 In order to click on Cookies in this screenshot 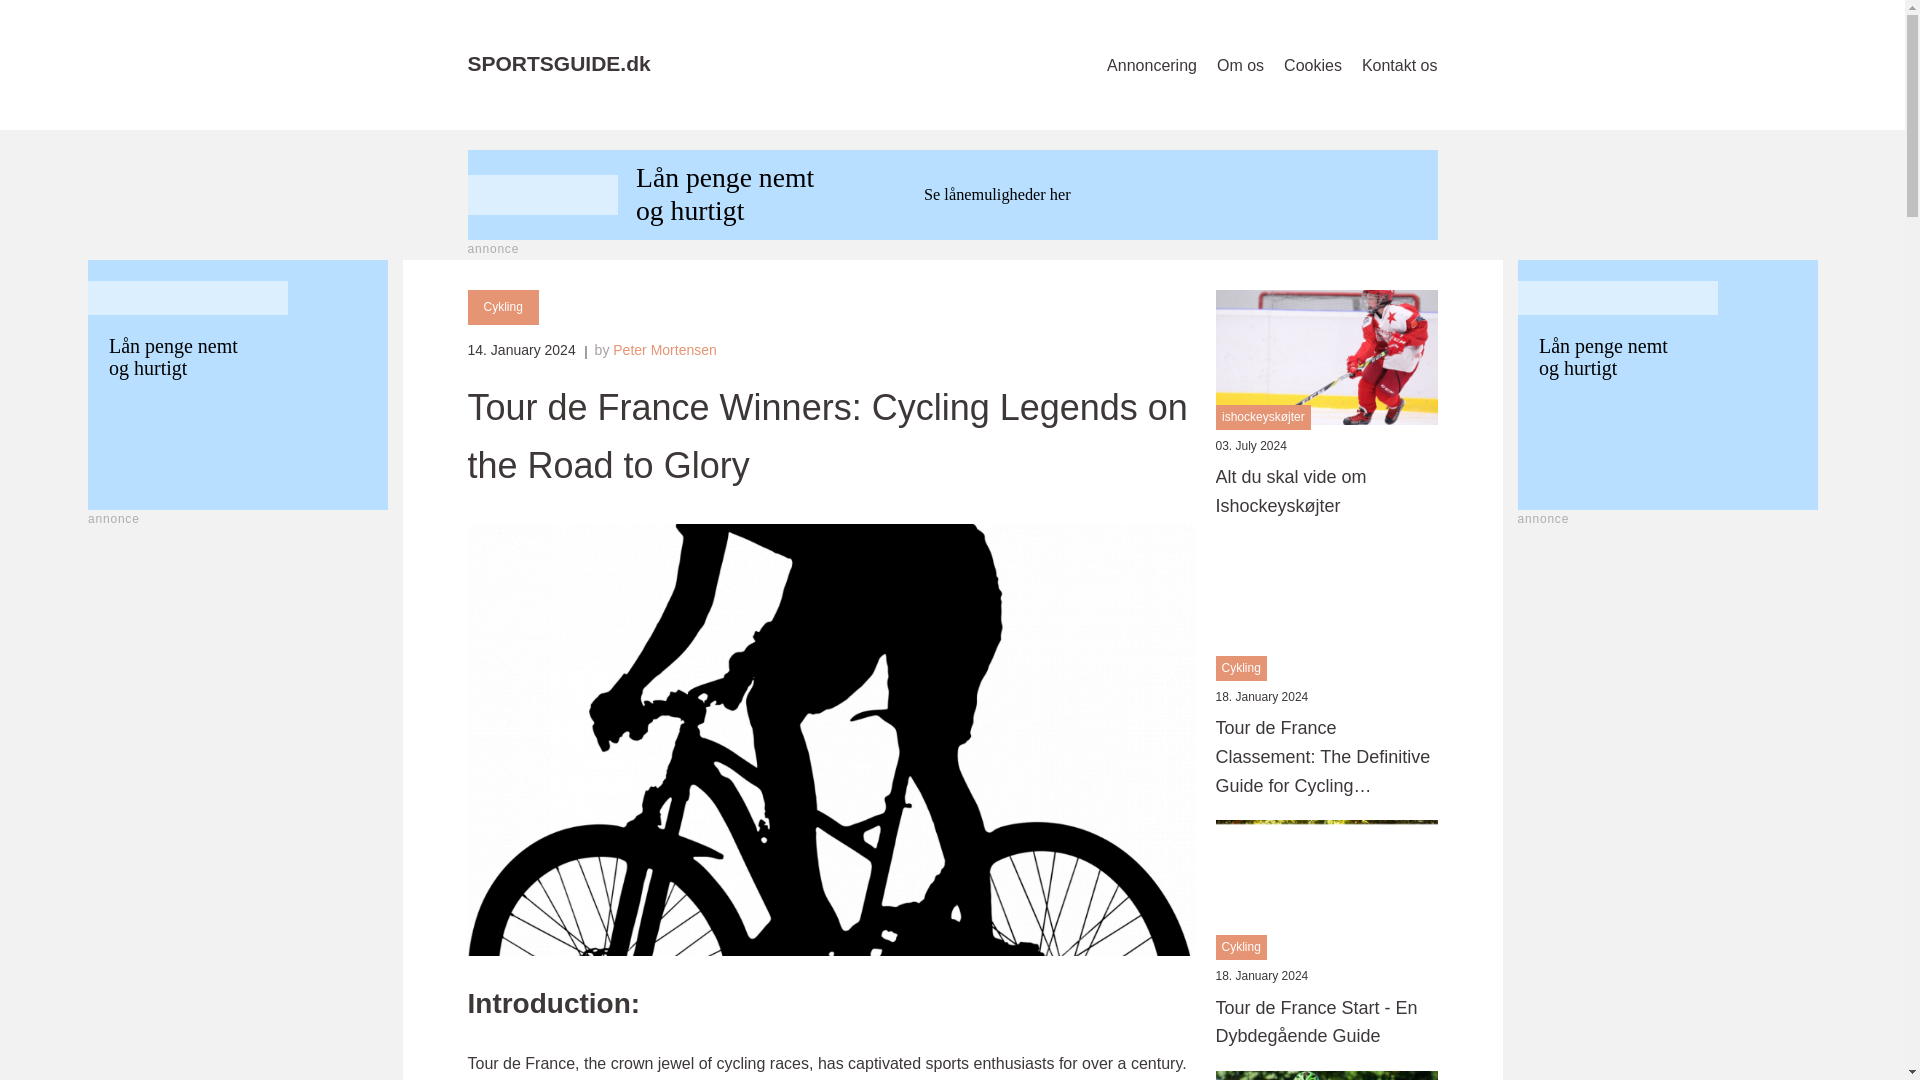, I will do `click(1313, 65)`.